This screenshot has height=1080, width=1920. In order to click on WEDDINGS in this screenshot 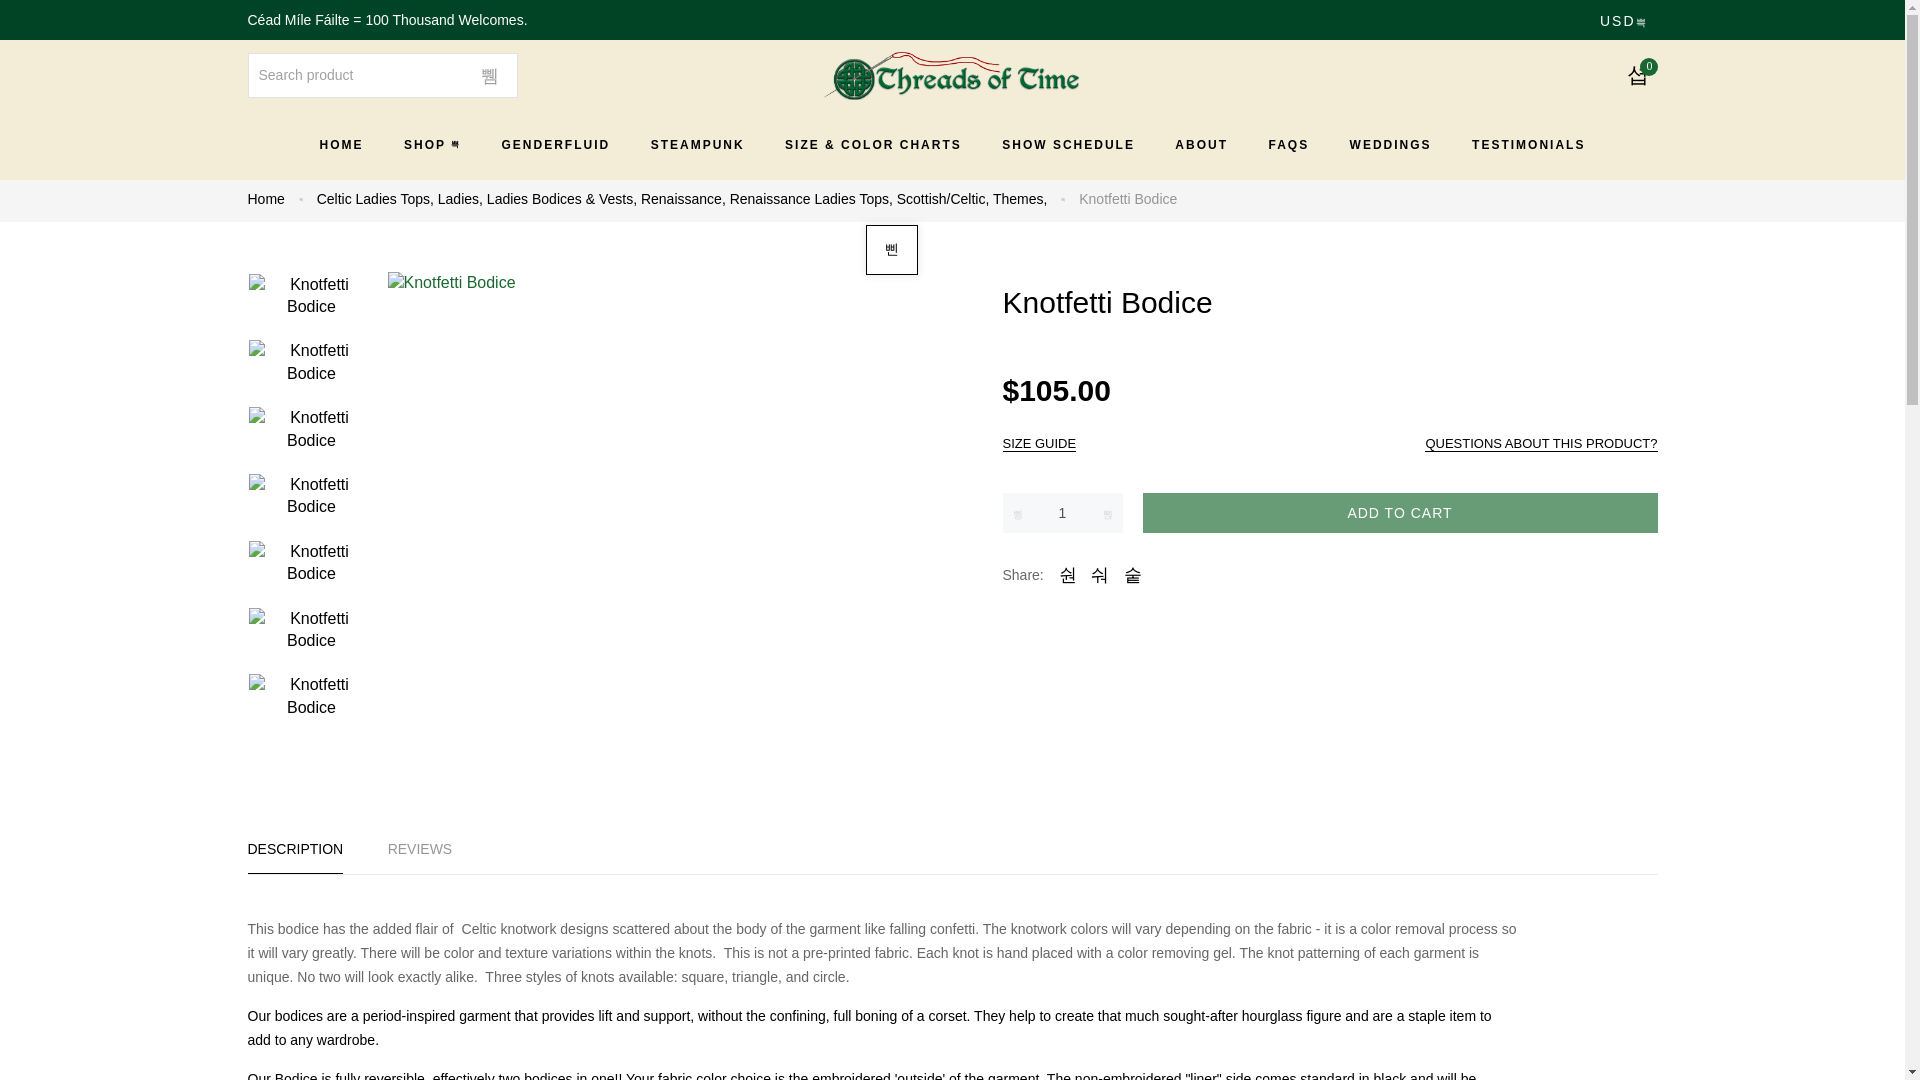, I will do `click(1390, 144)`.